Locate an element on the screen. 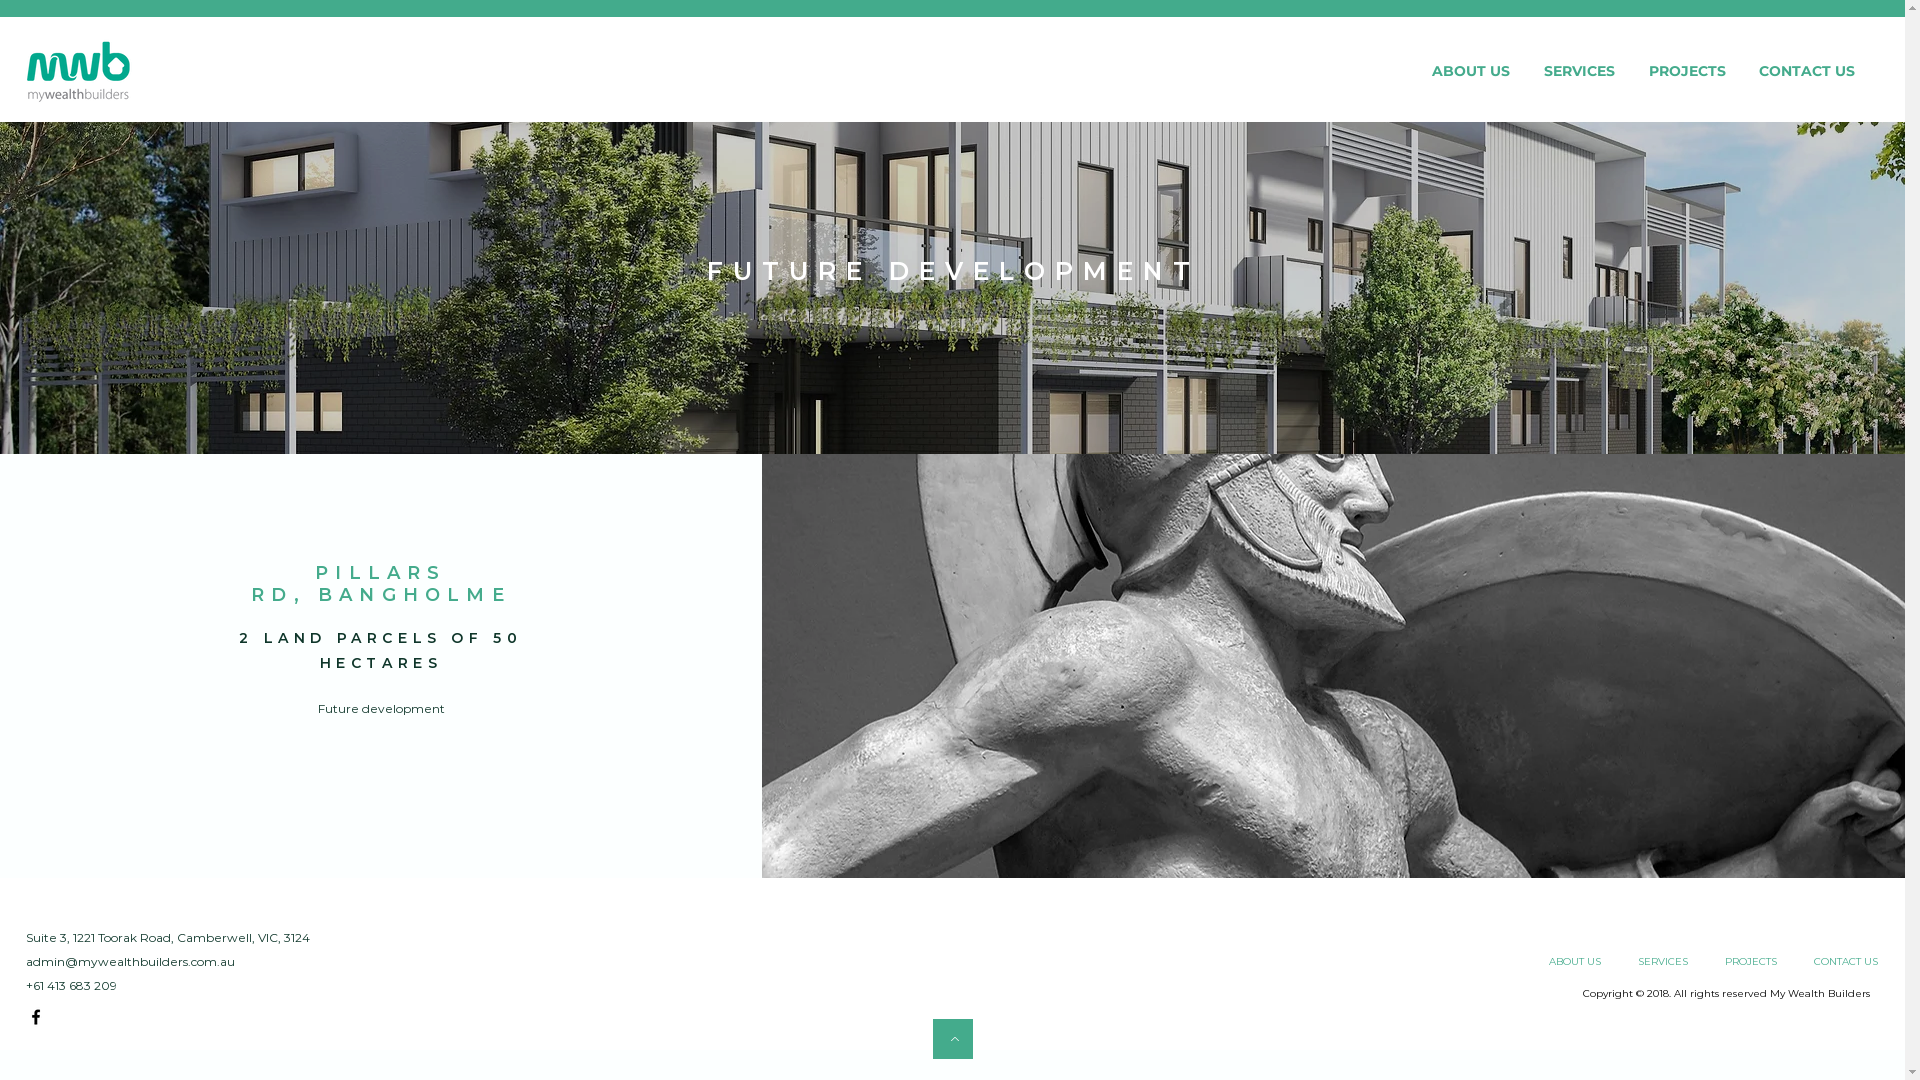  CONTACT US is located at coordinates (1842, 962).